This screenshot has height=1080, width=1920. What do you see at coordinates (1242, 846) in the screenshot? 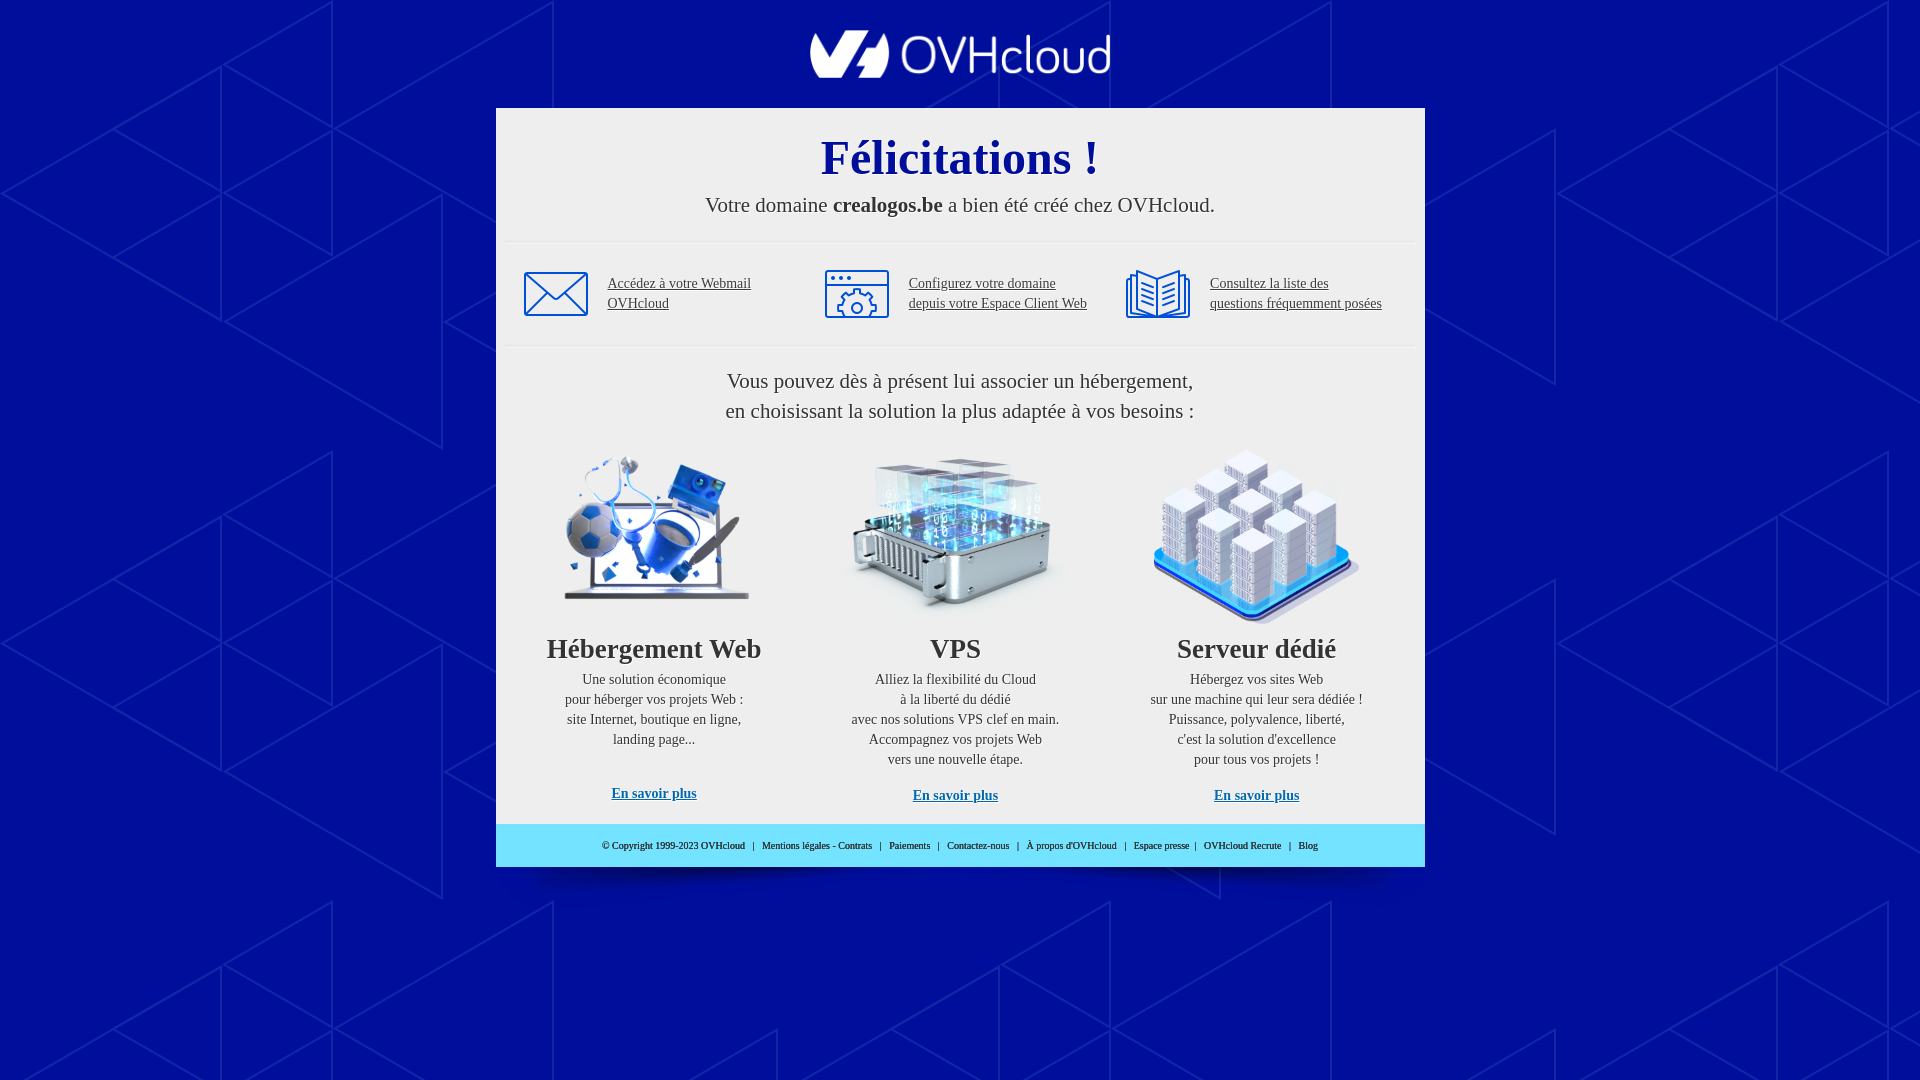
I see `OVHcloud Recrute` at bounding box center [1242, 846].